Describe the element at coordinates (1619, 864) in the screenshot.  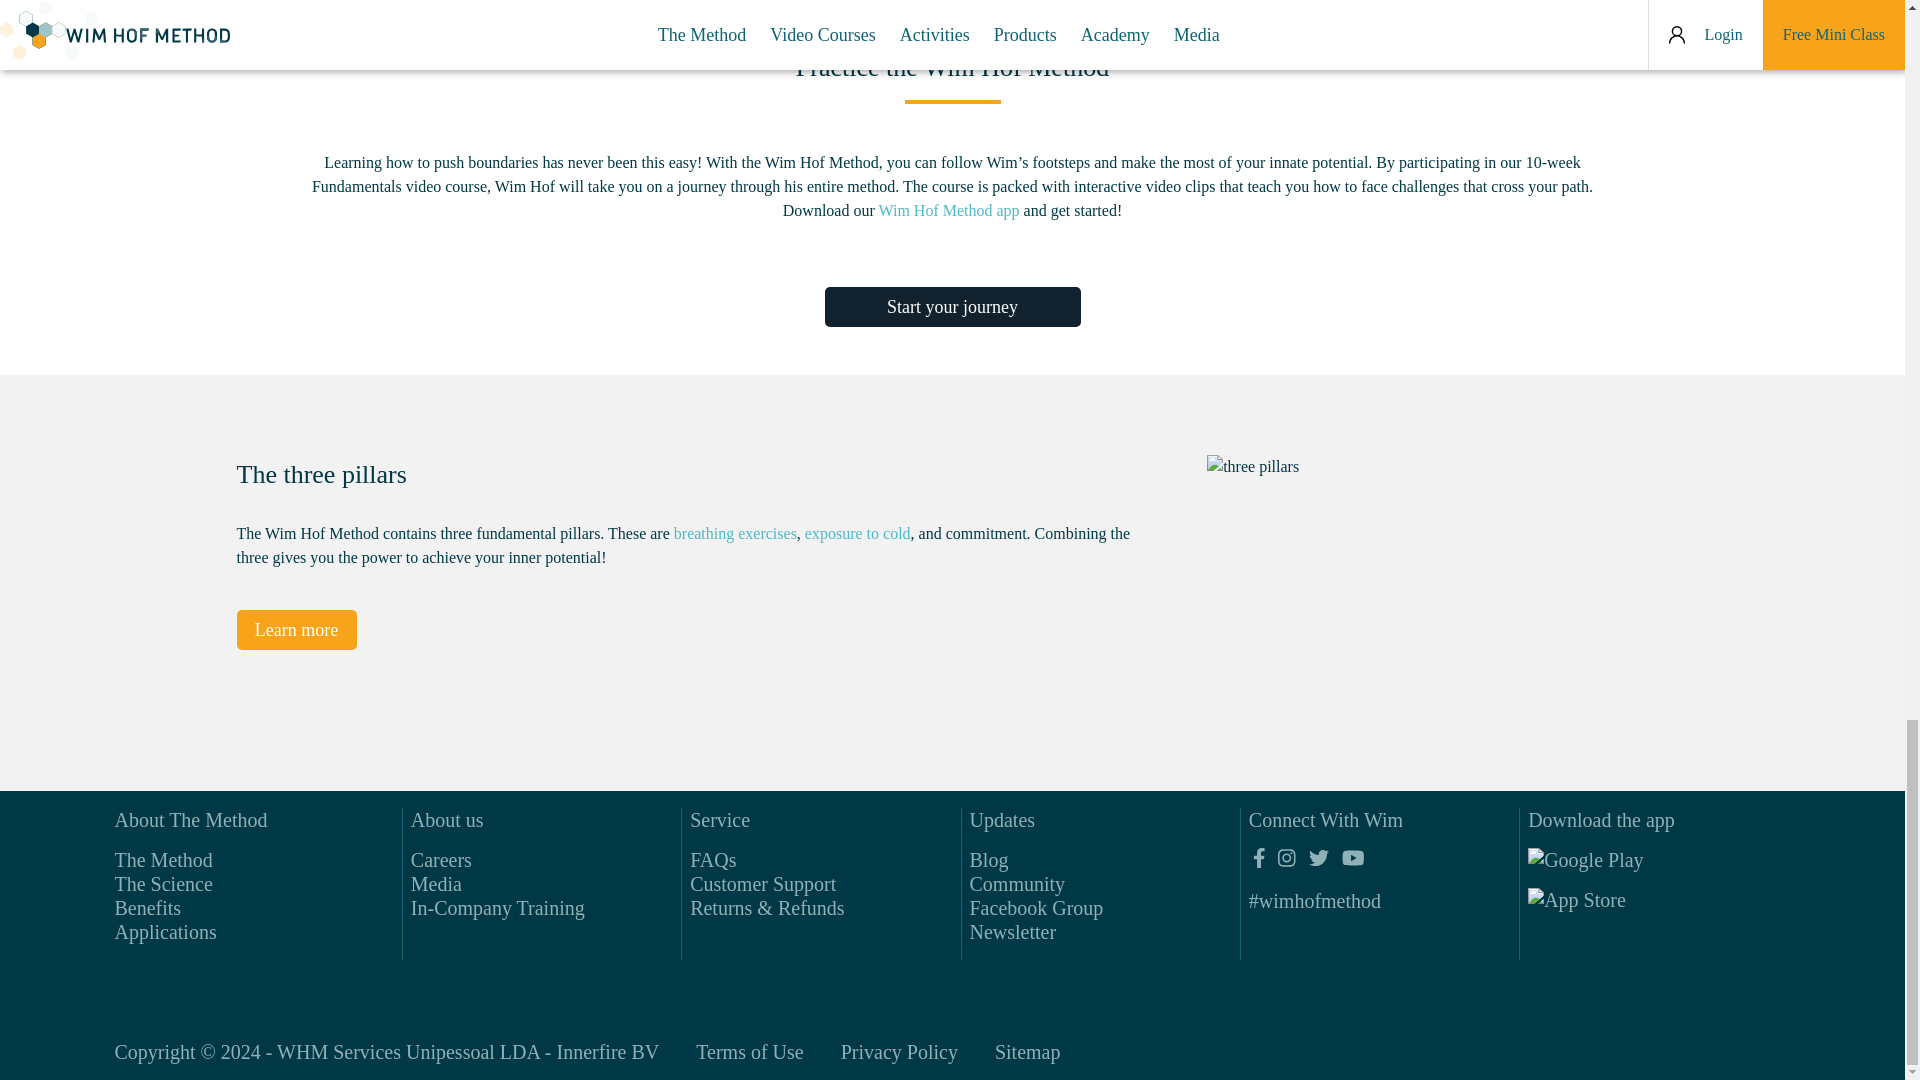
I see `Get The Wim Hof Method App on Google Play` at that location.